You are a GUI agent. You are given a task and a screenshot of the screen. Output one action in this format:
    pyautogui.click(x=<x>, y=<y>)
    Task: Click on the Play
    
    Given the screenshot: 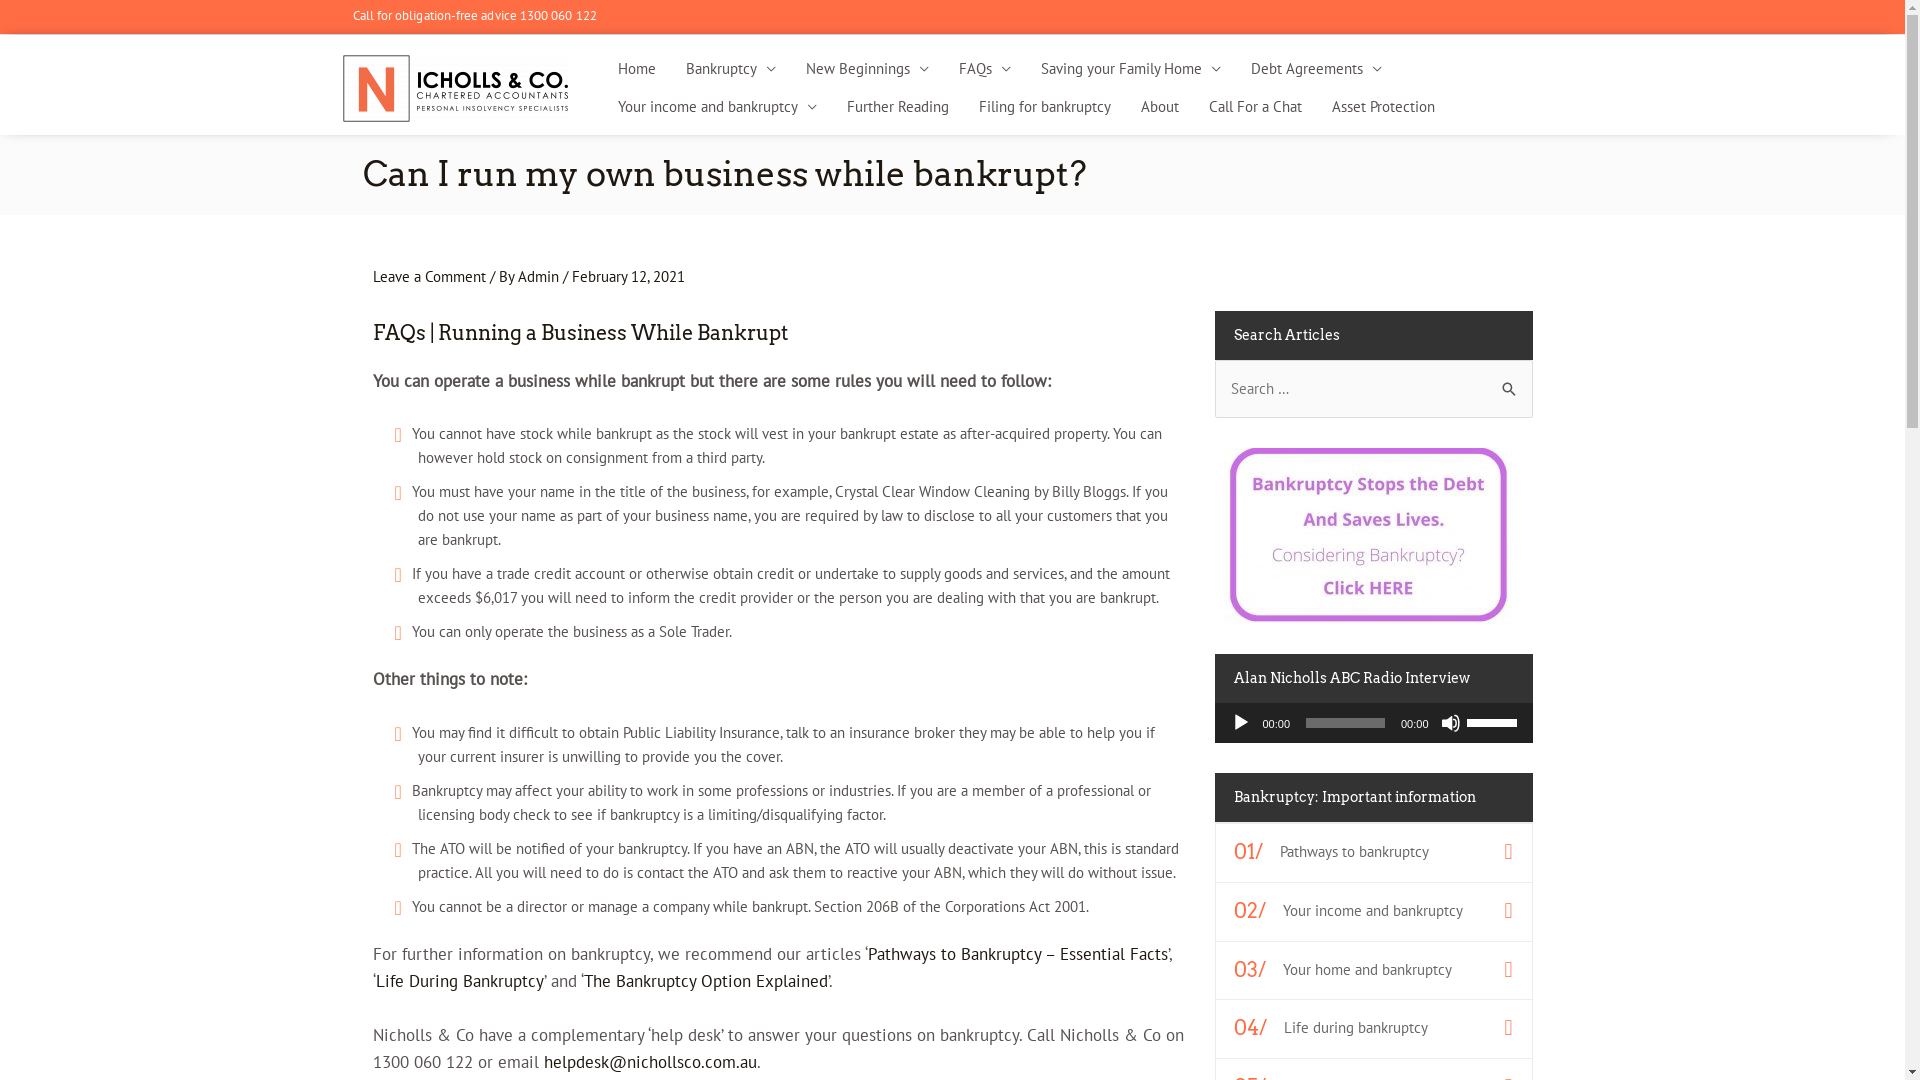 What is the action you would take?
    pyautogui.click(x=1240, y=723)
    